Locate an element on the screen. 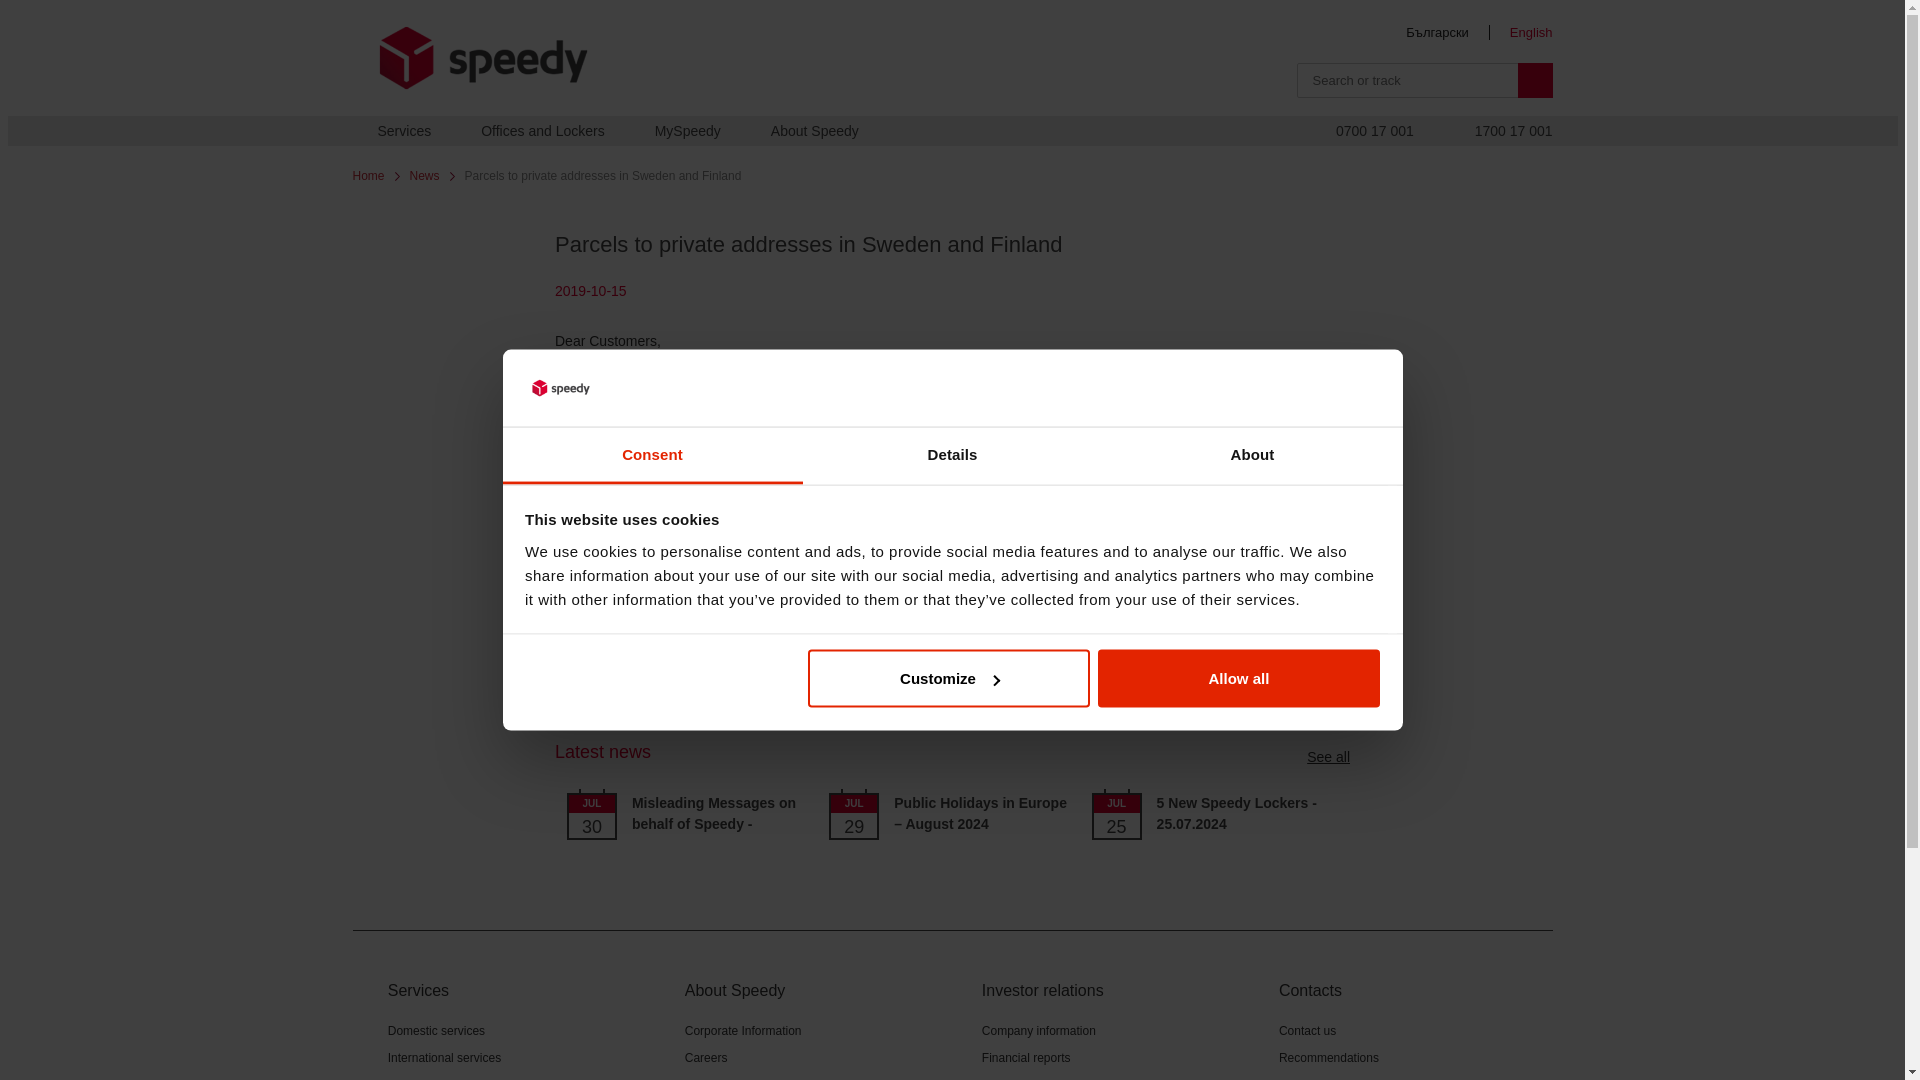 The height and width of the screenshot is (1080, 1920). About is located at coordinates (1252, 454).